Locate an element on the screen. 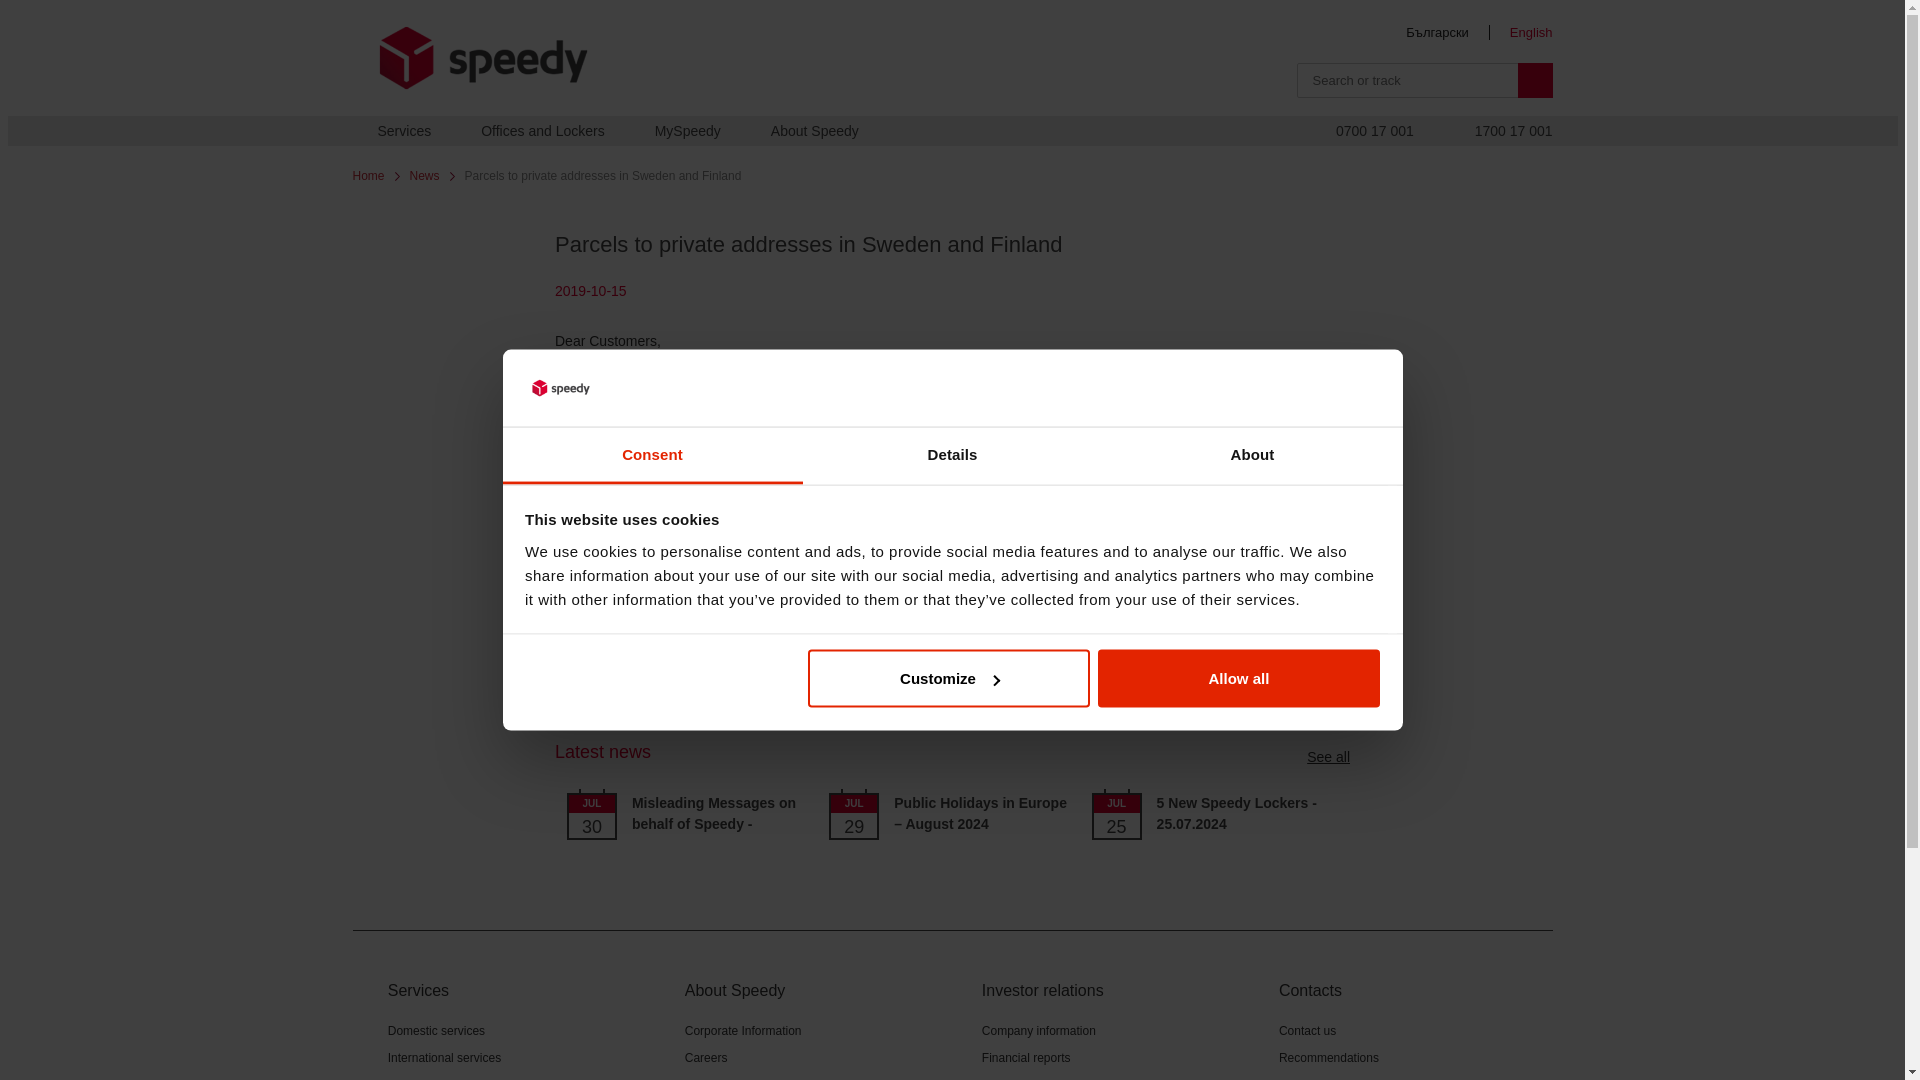 The height and width of the screenshot is (1080, 1920). About is located at coordinates (1252, 454).